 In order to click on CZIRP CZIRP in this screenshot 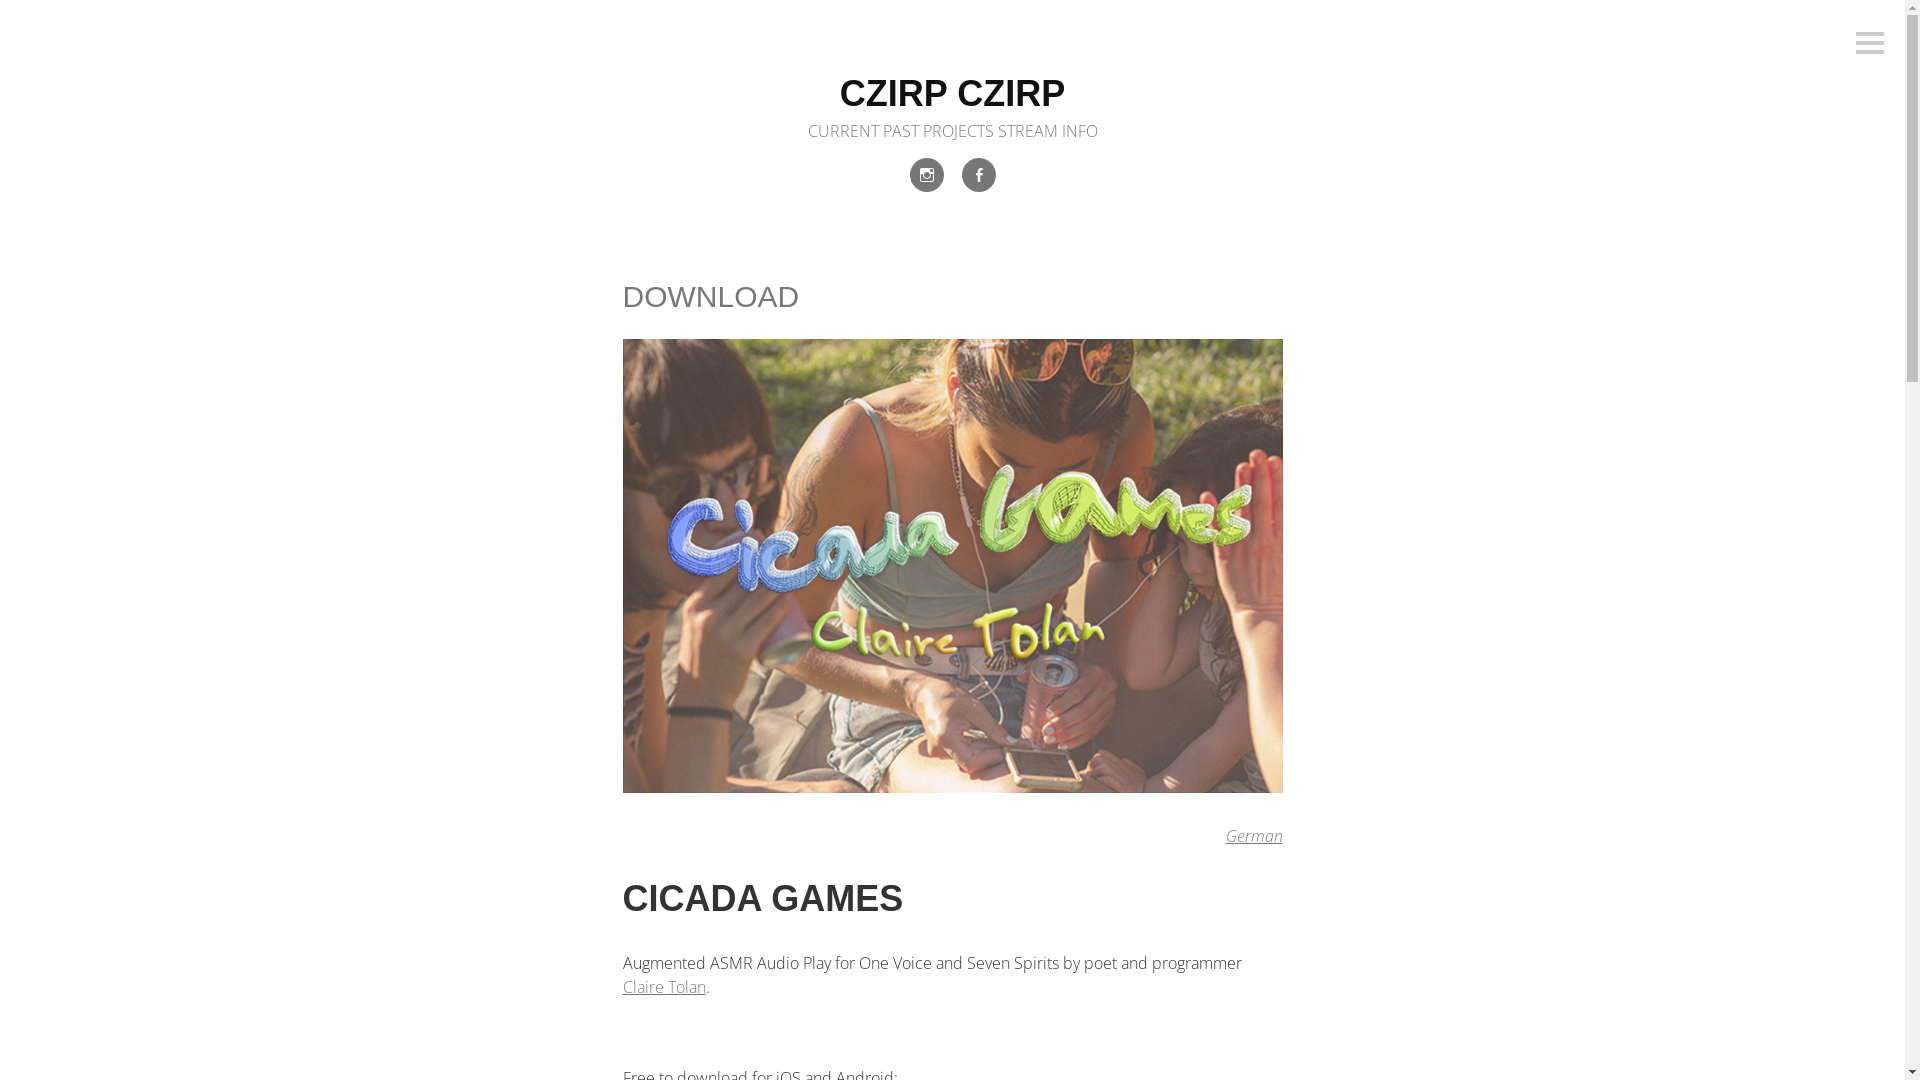, I will do `click(952, 94)`.